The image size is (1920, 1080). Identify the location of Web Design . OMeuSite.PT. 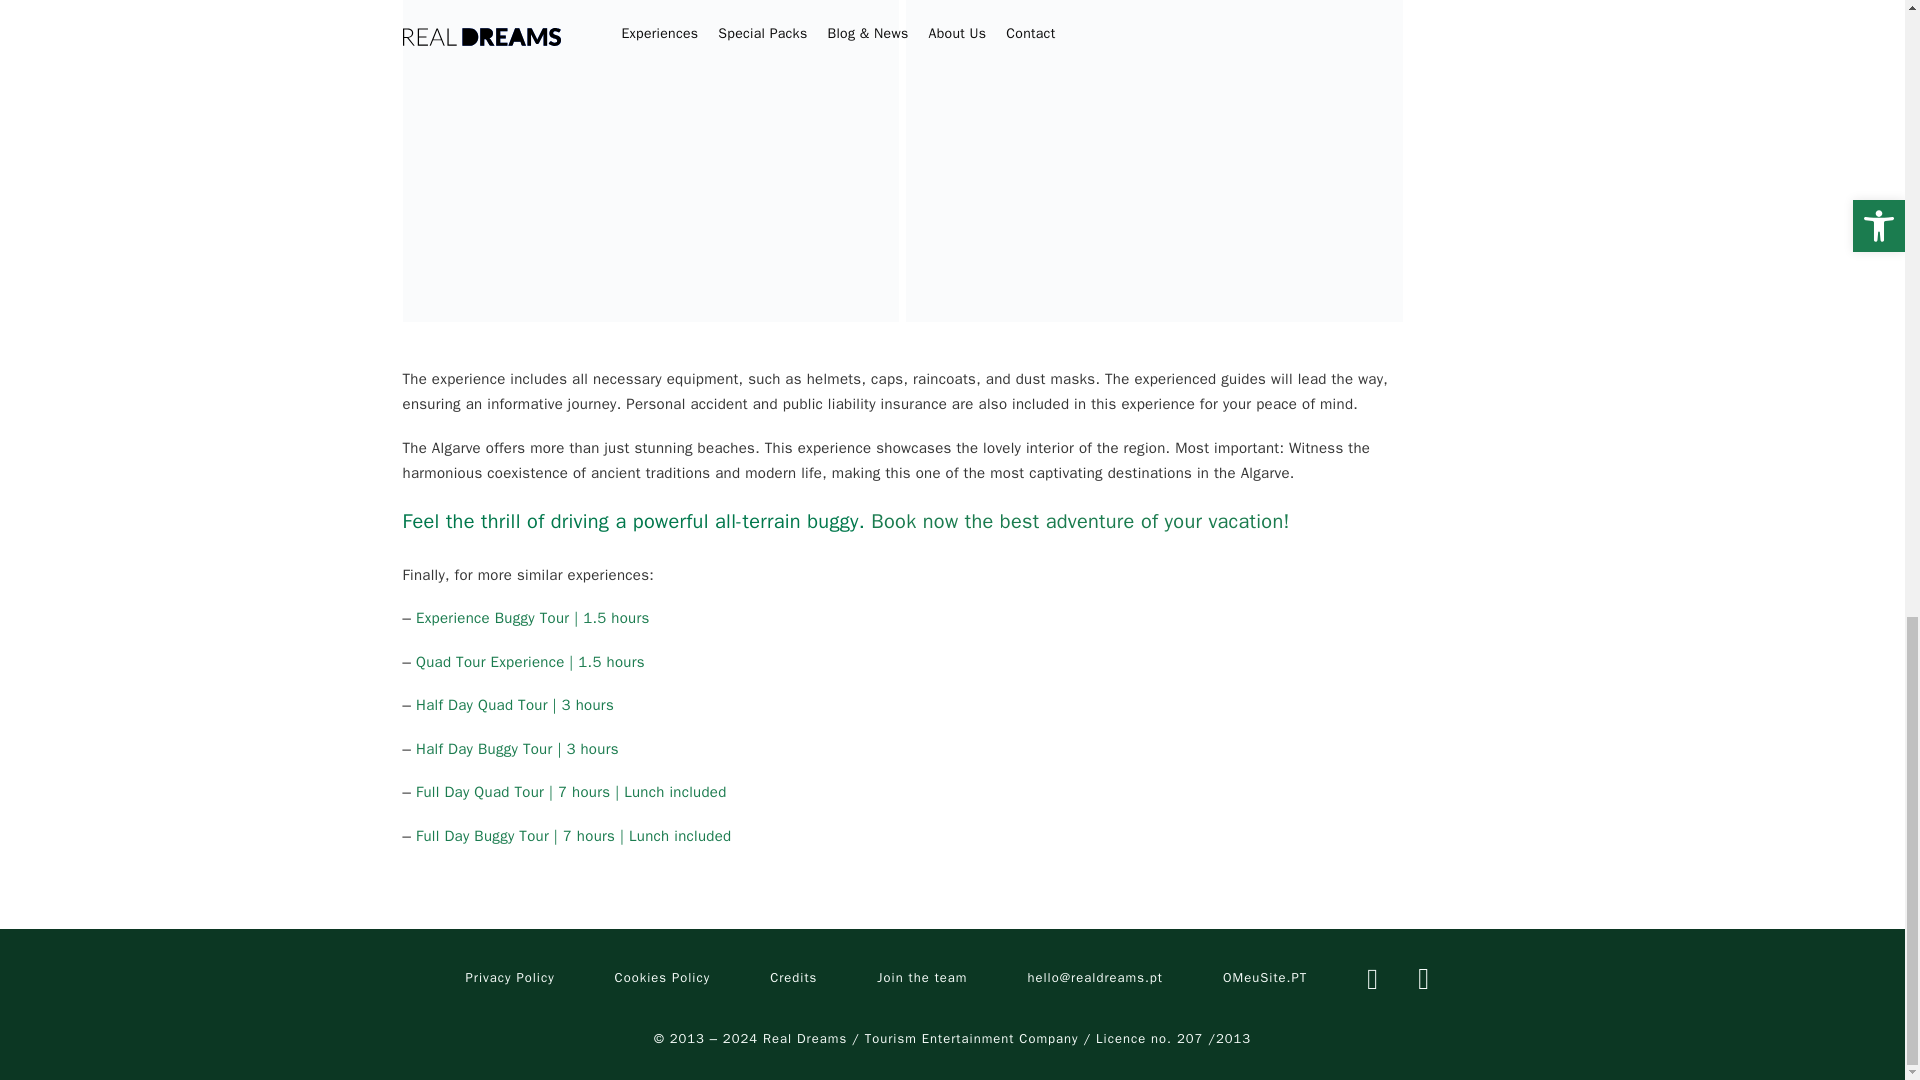
(1265, 978).